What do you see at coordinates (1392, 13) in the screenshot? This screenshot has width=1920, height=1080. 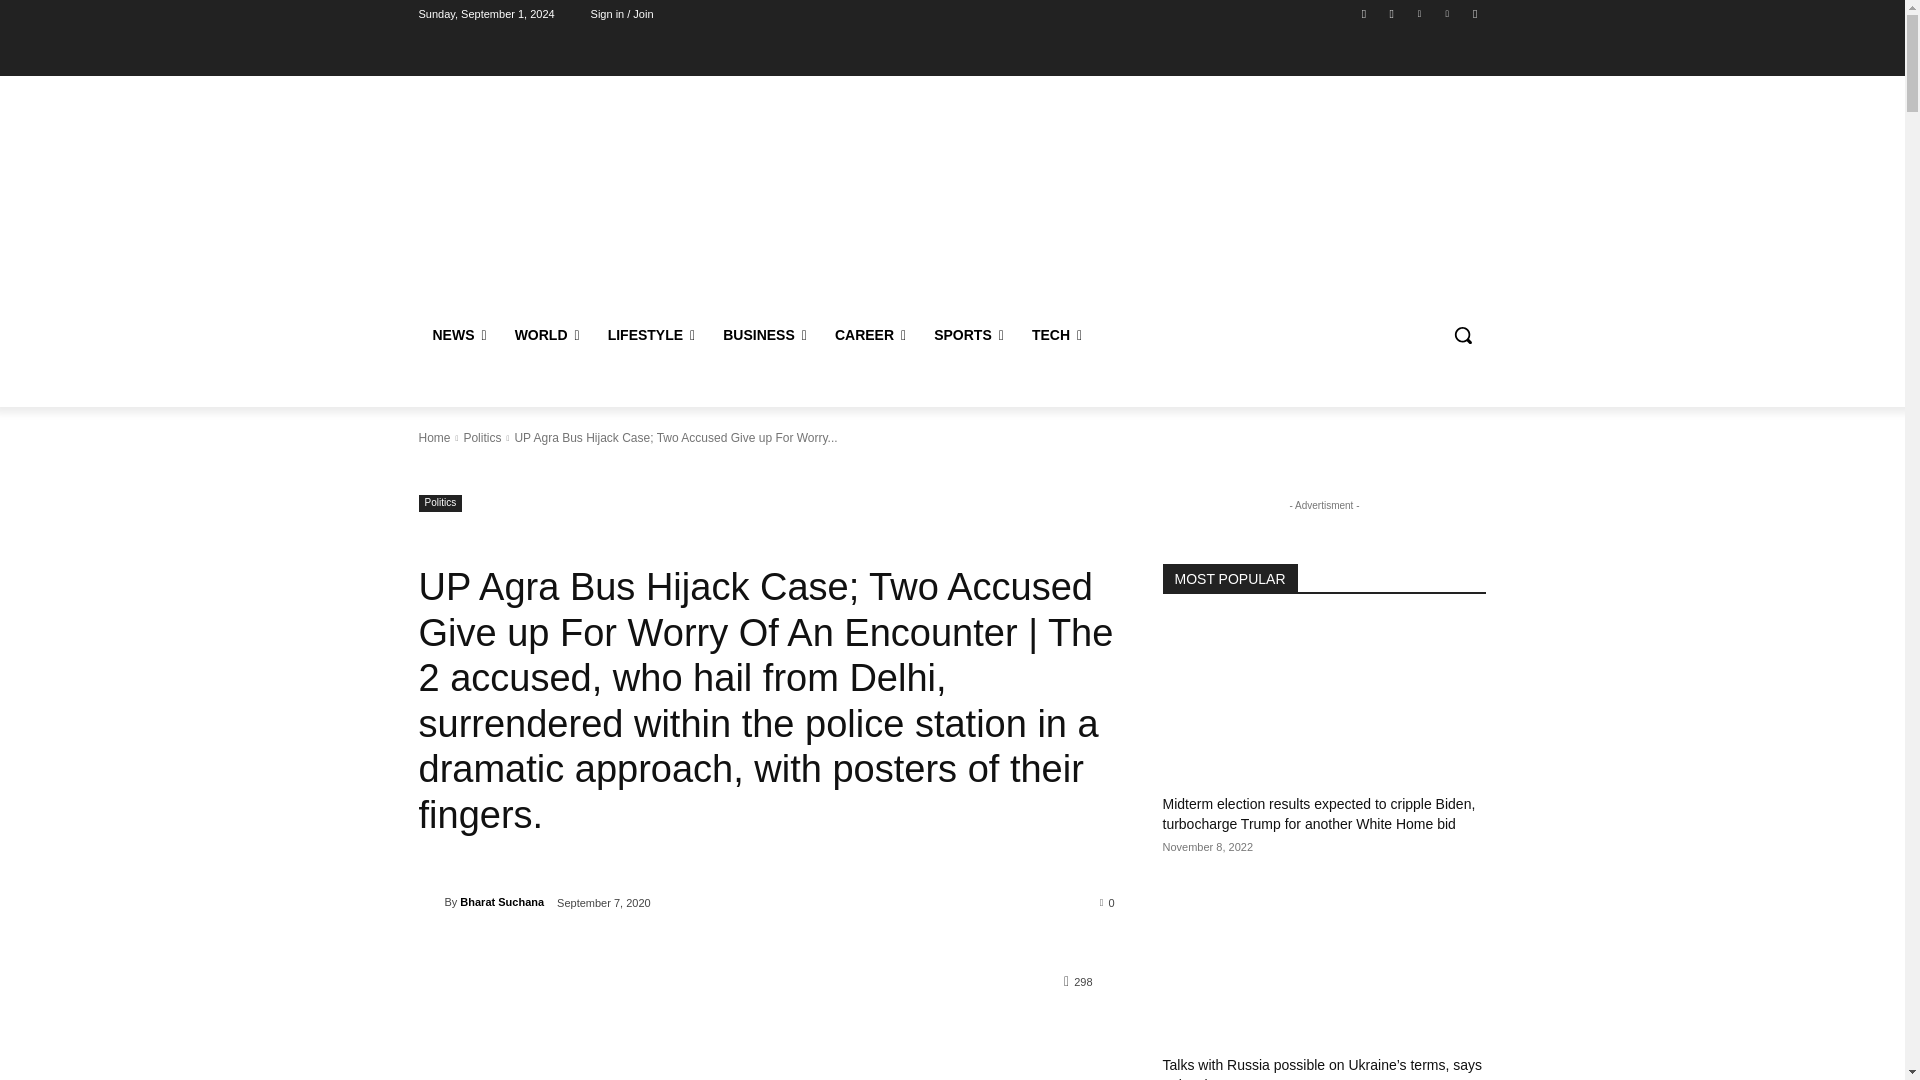 I see `Instagram` at bounding box center [1392, 13].